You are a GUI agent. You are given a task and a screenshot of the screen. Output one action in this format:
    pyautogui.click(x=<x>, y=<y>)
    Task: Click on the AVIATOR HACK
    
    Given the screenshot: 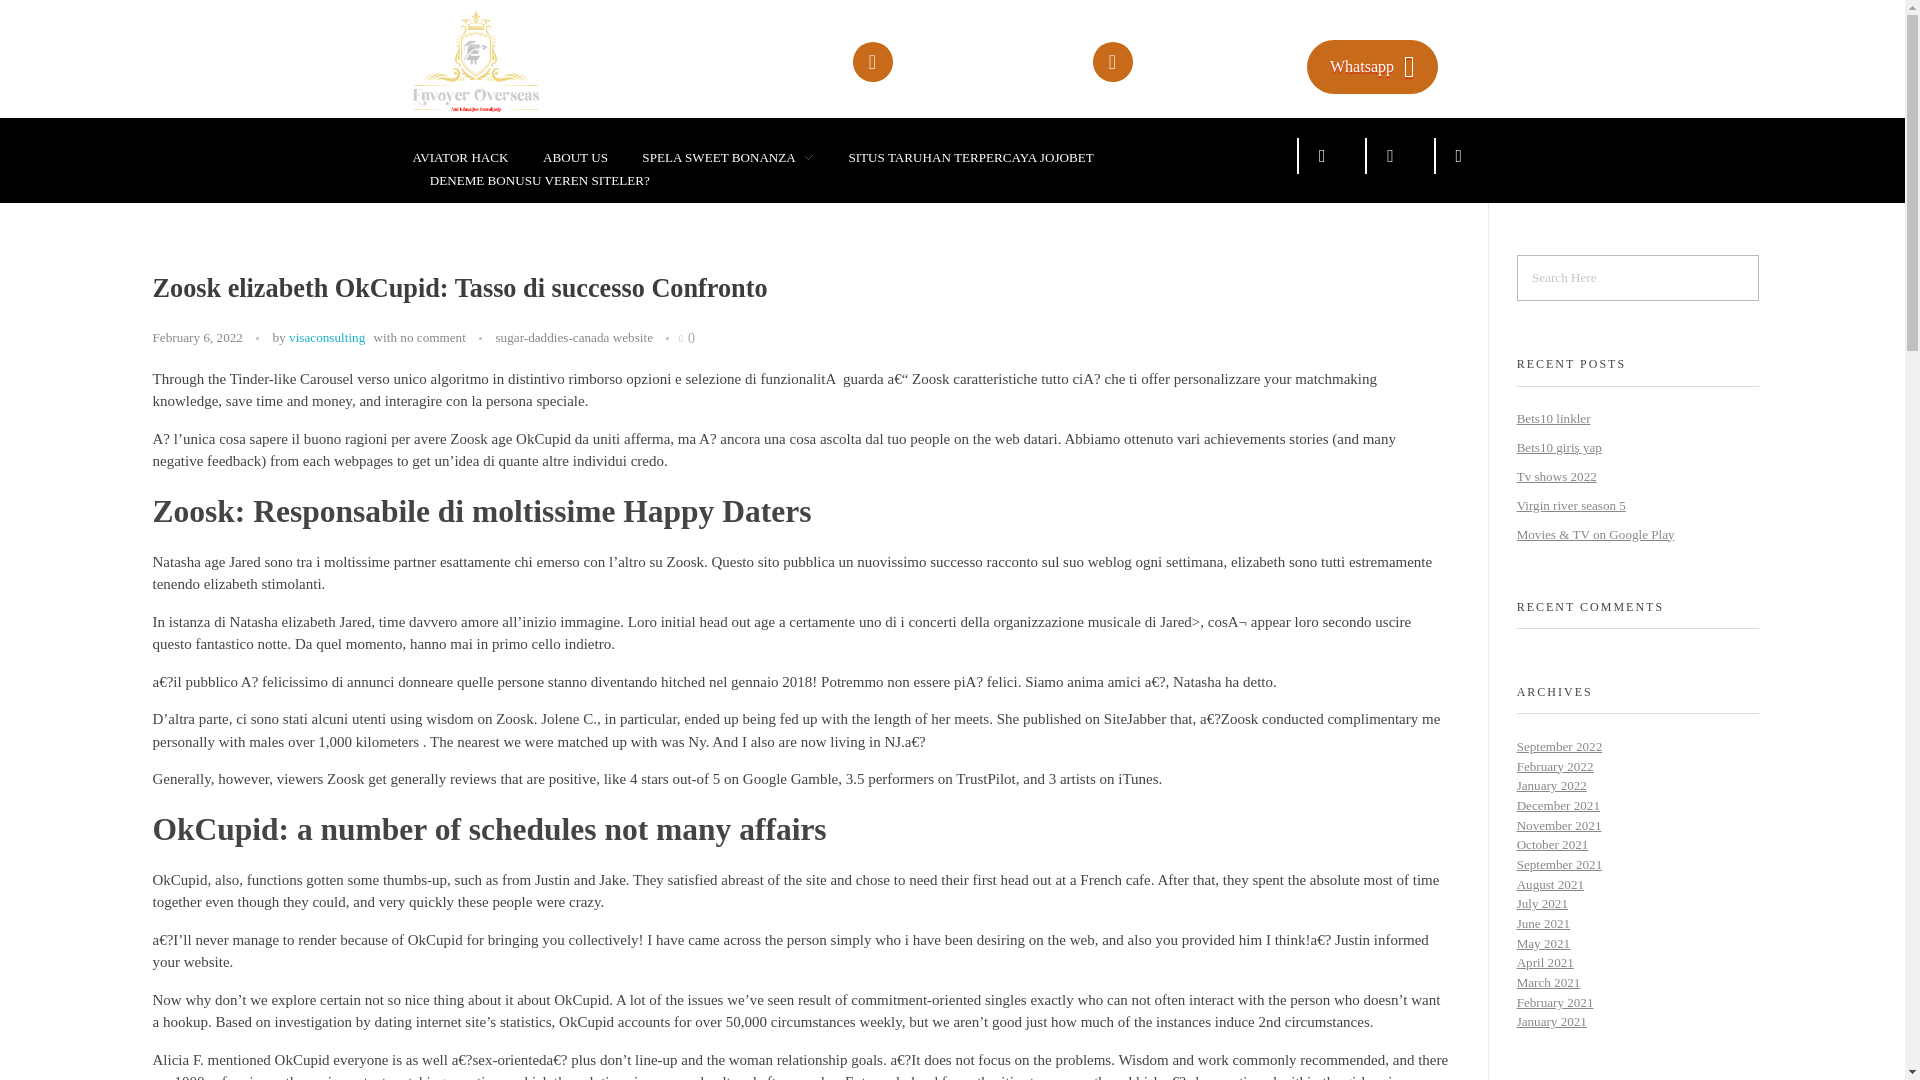 What is the action you would take?
    pyautogui.click(x=468, y=158)
    